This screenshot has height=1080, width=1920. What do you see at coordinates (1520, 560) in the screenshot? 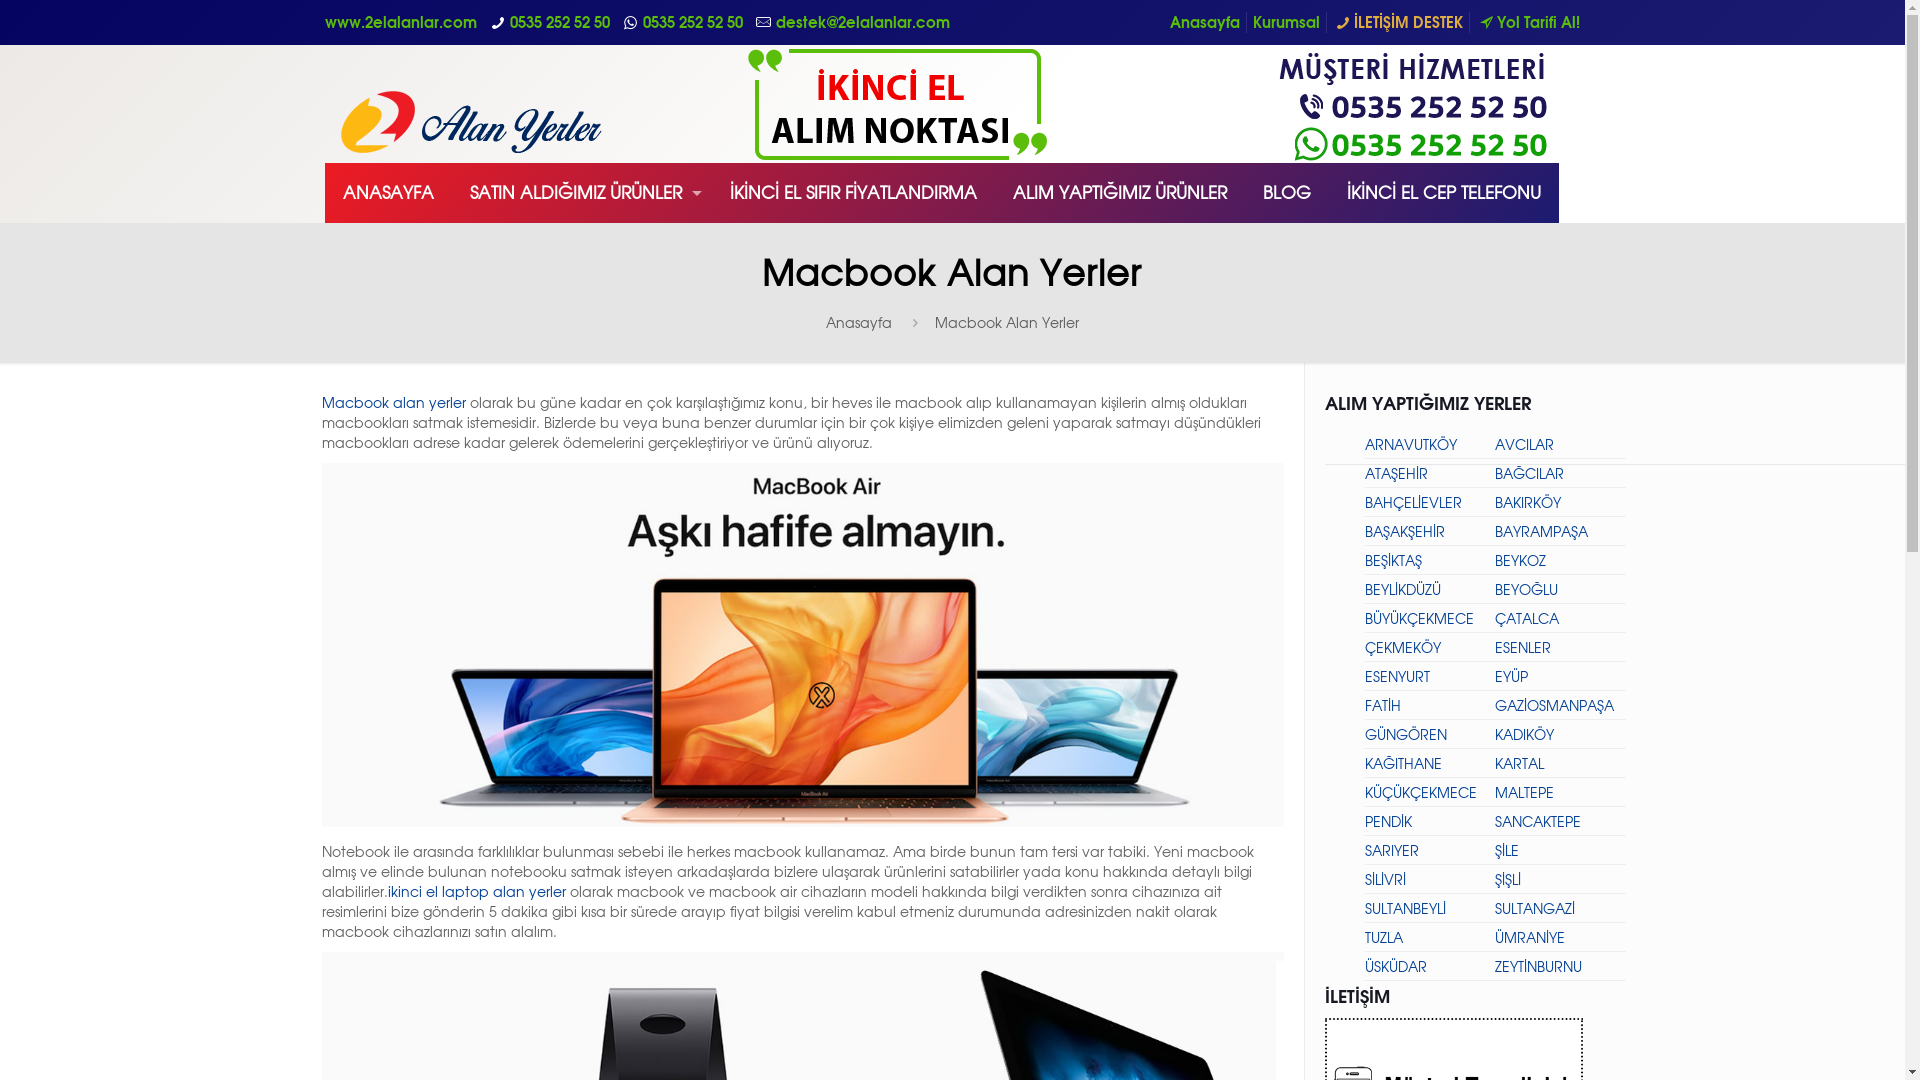
I see `BEYKOZ` at bounding box center [1520, 560].